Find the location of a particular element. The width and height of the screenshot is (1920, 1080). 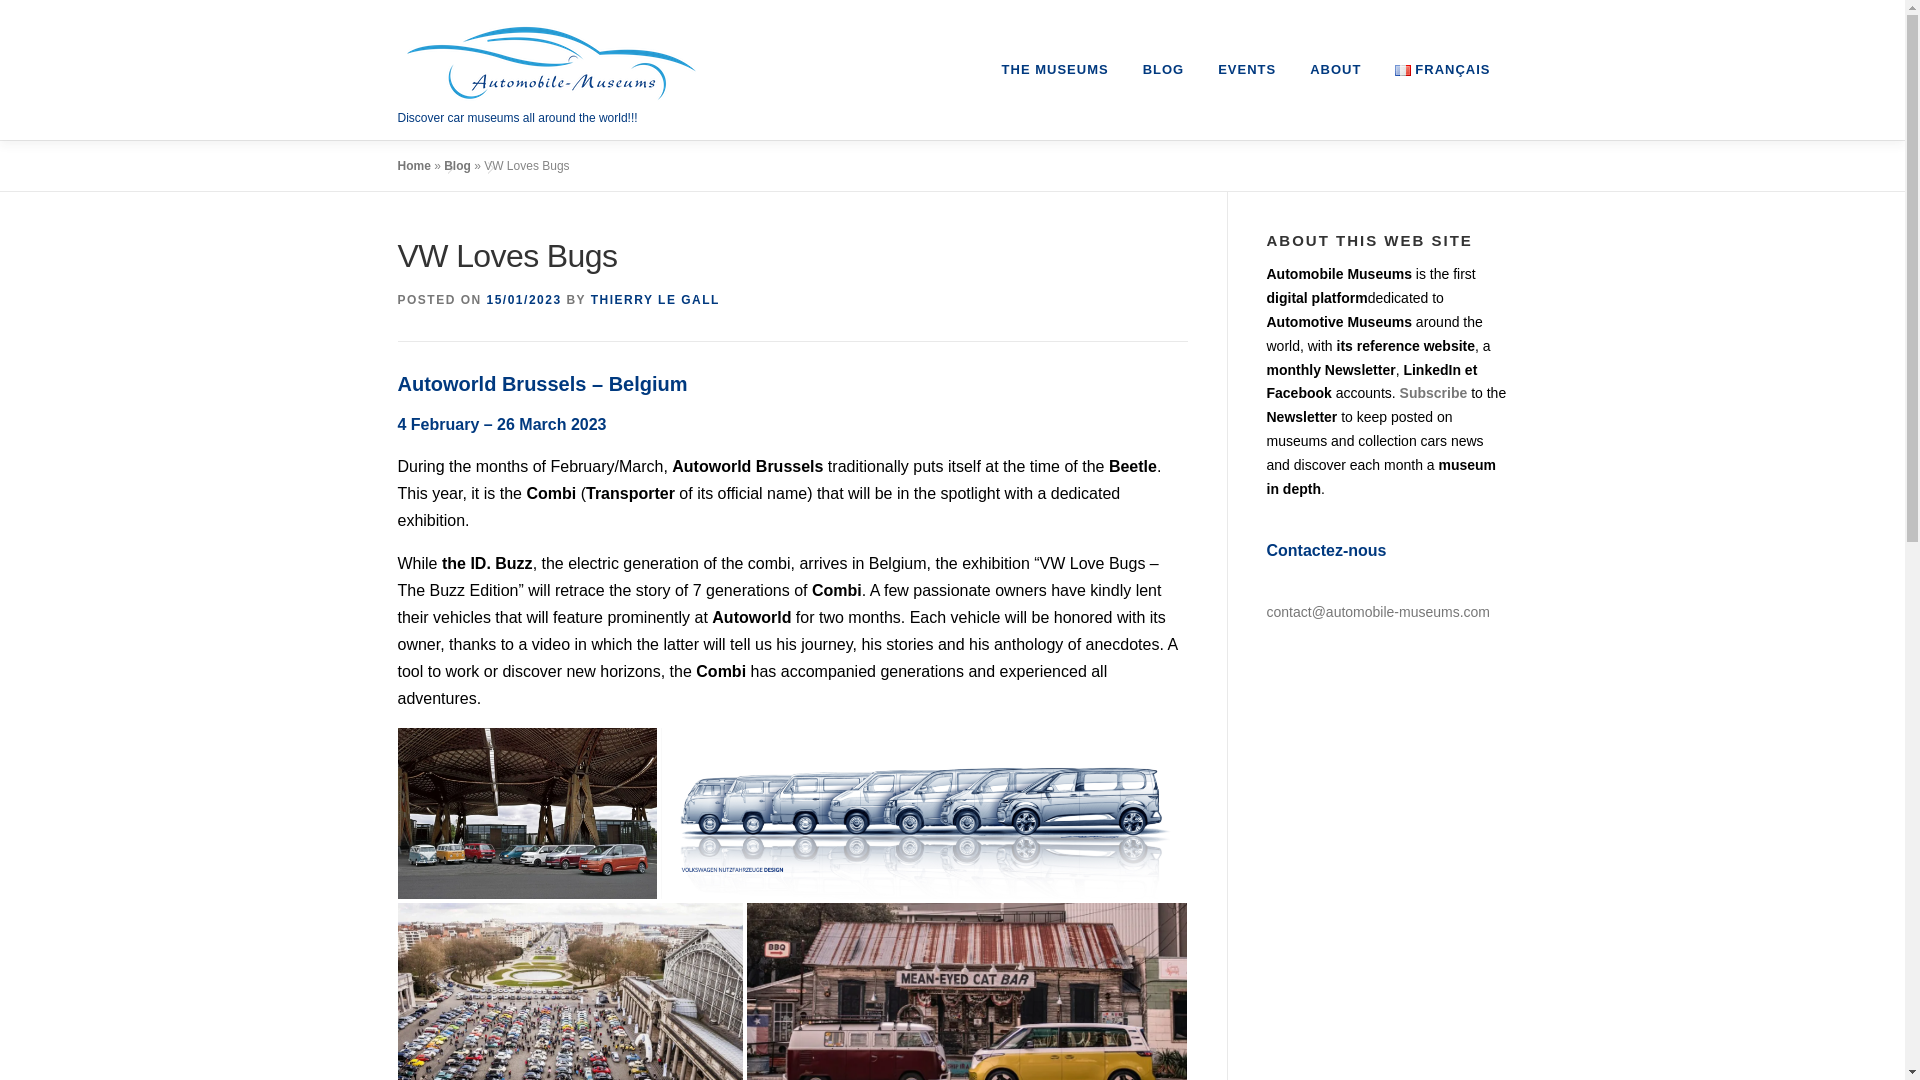

THE MUSEUMS is located at coordinates (1054, 70).